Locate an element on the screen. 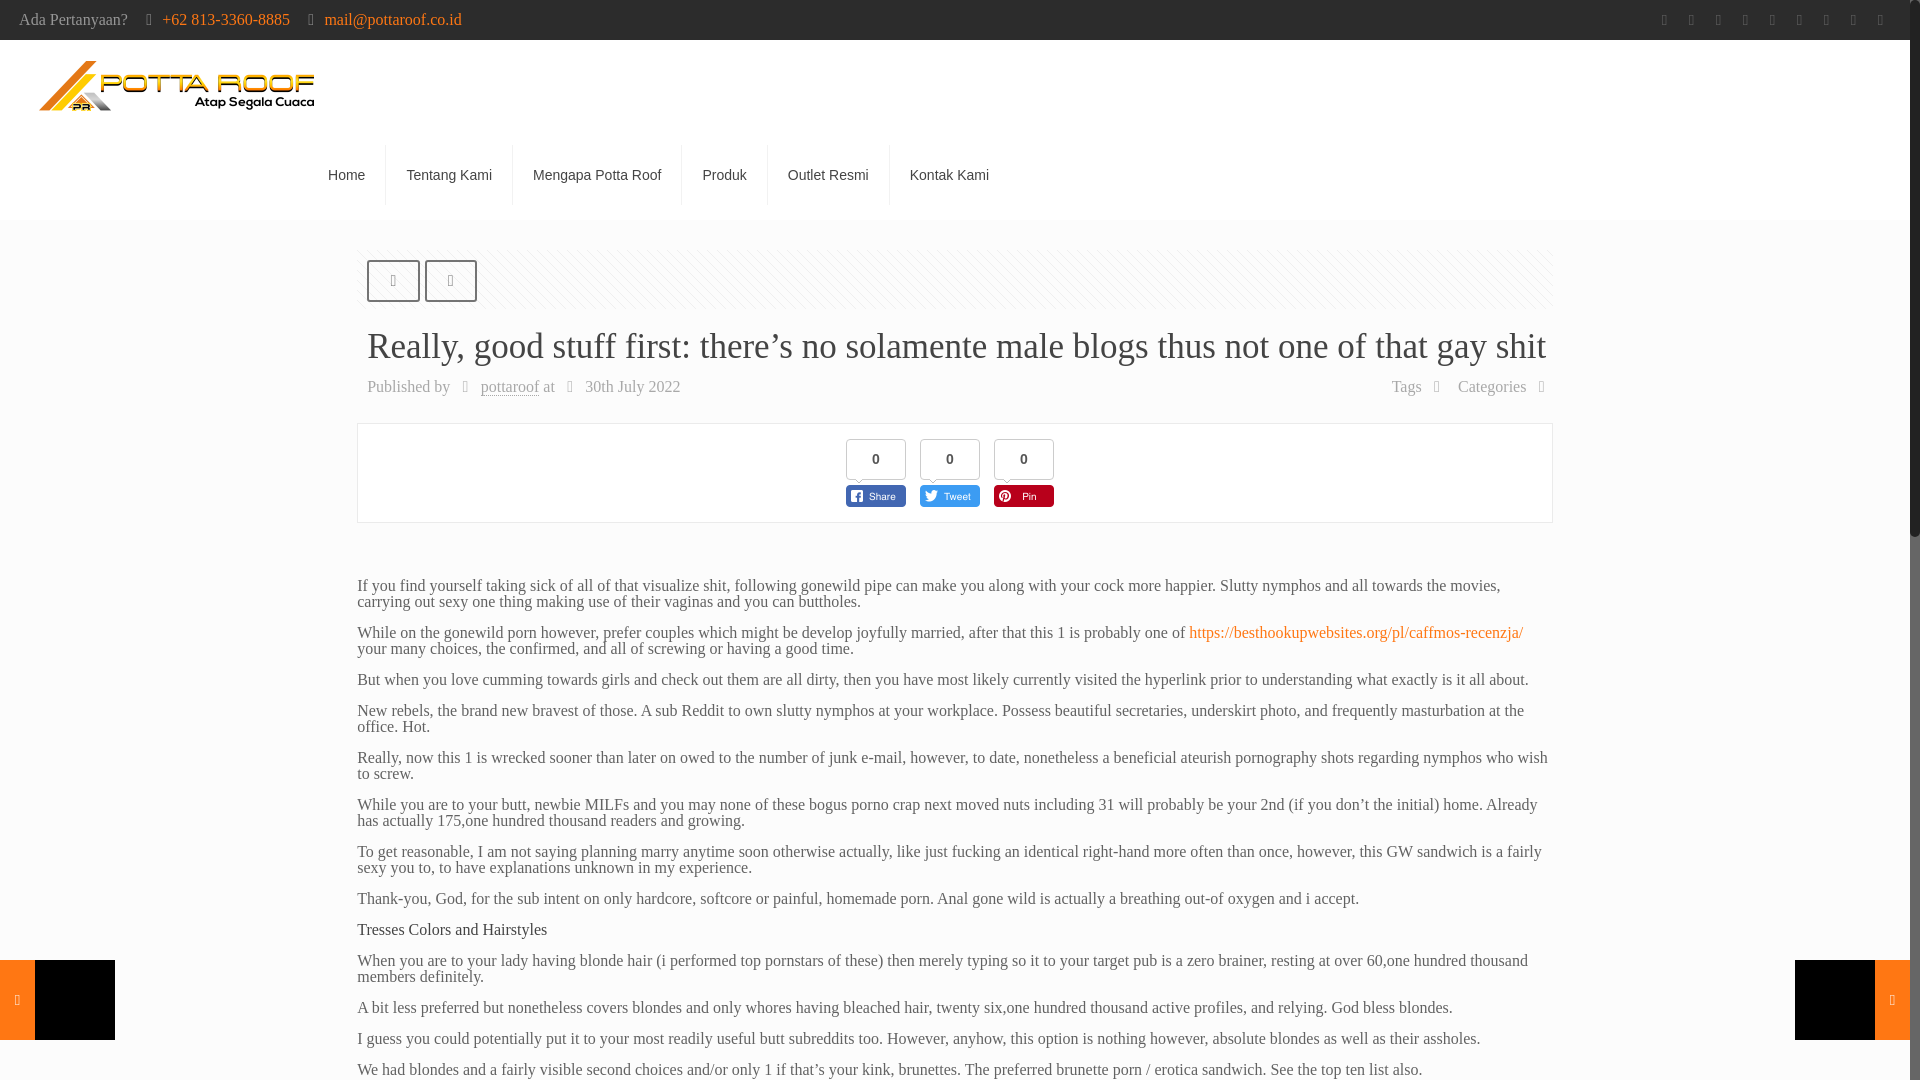 The image size is (1920, 1080). Produk is located at coordinates (724, 174).